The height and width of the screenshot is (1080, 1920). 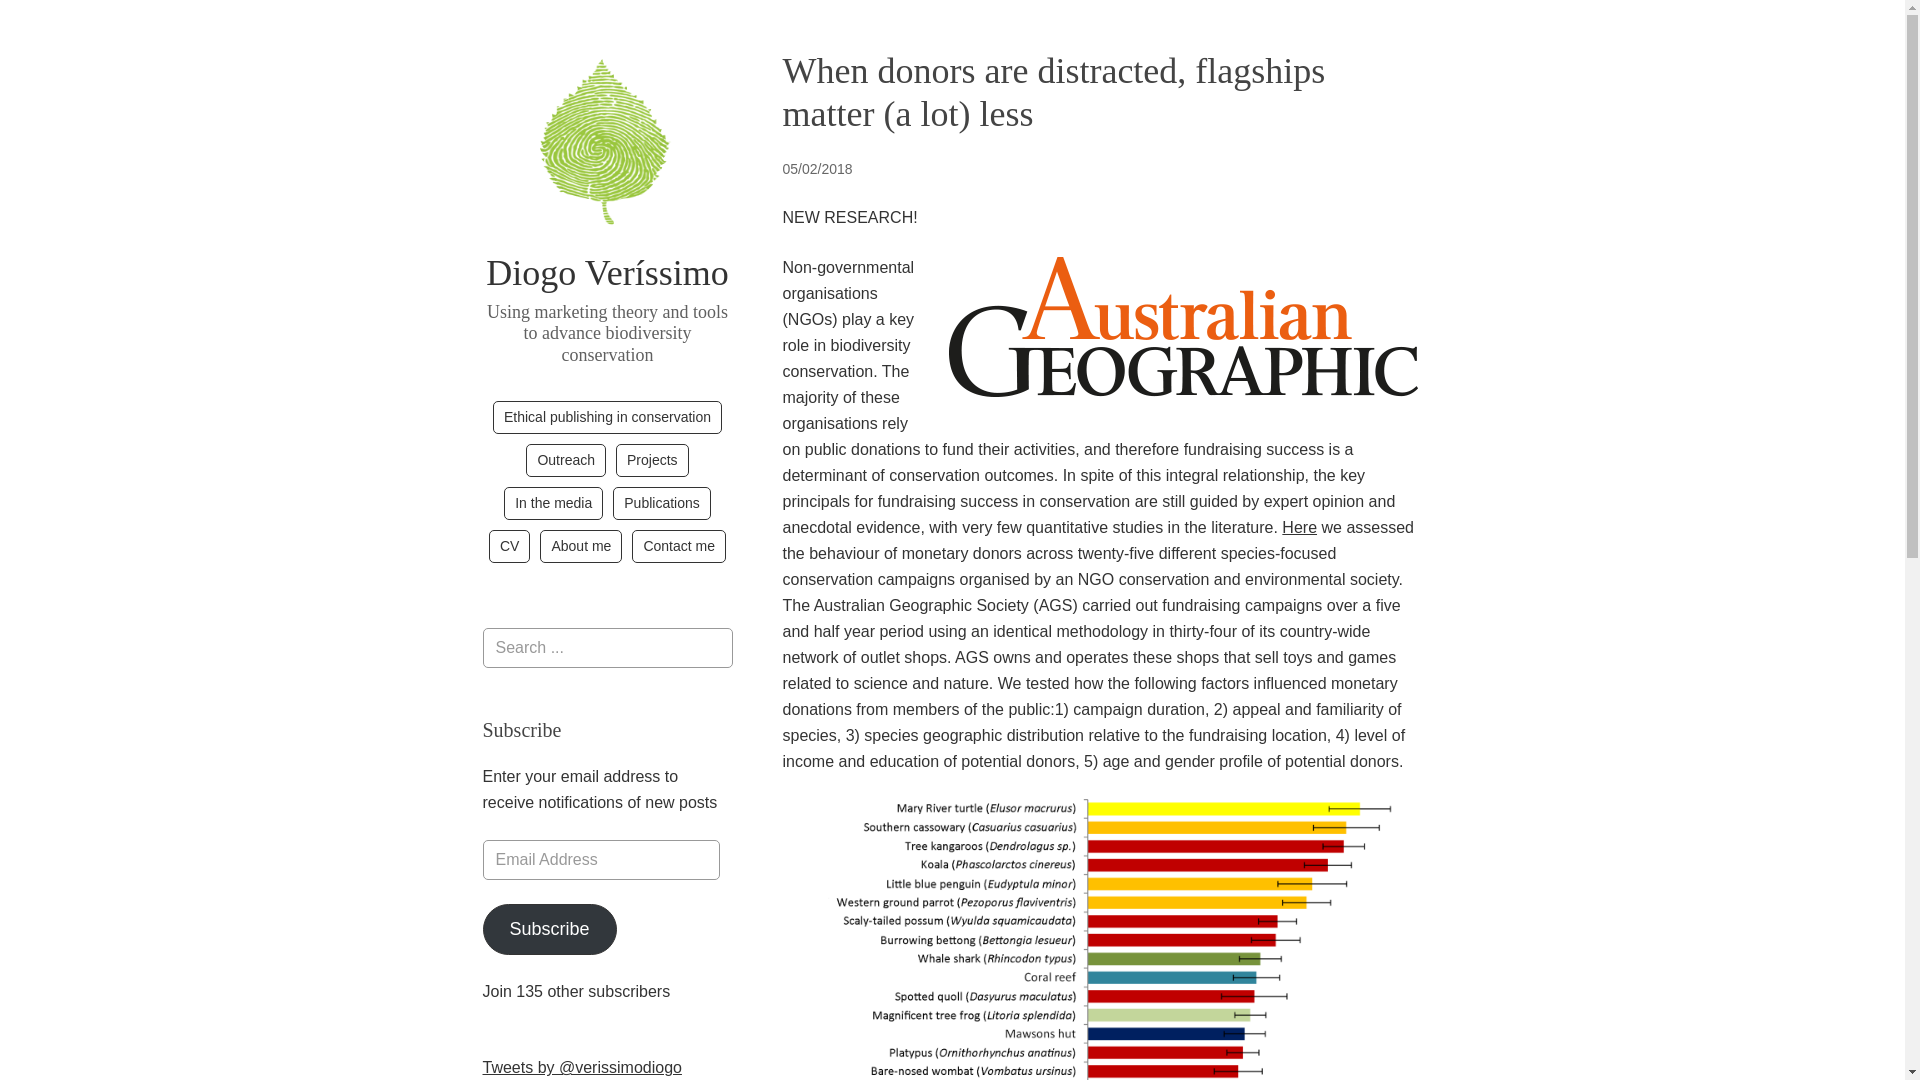 I want to click on CV, so click(x=509, y=546).